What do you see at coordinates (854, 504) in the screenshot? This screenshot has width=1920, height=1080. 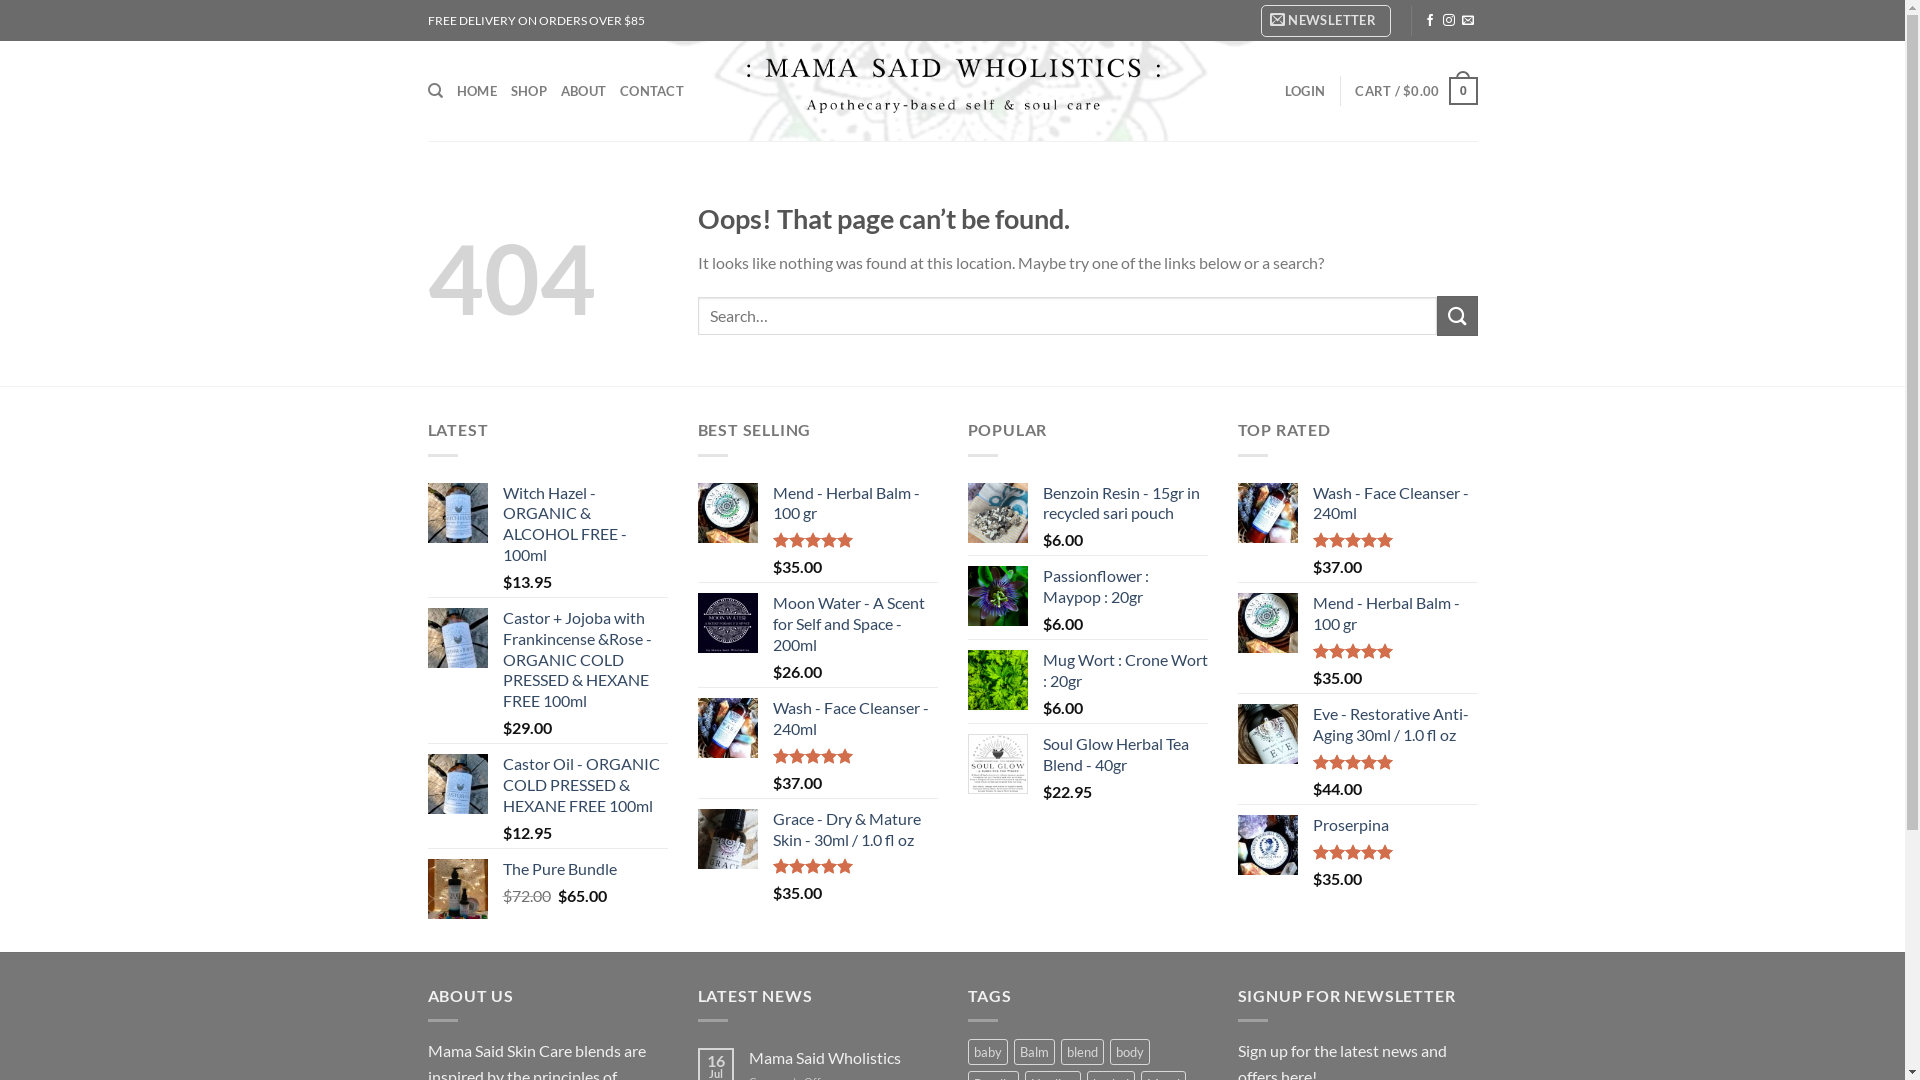 I see `Mend - Herbal Balm - 100 gr` at bounding box center [854, 504].